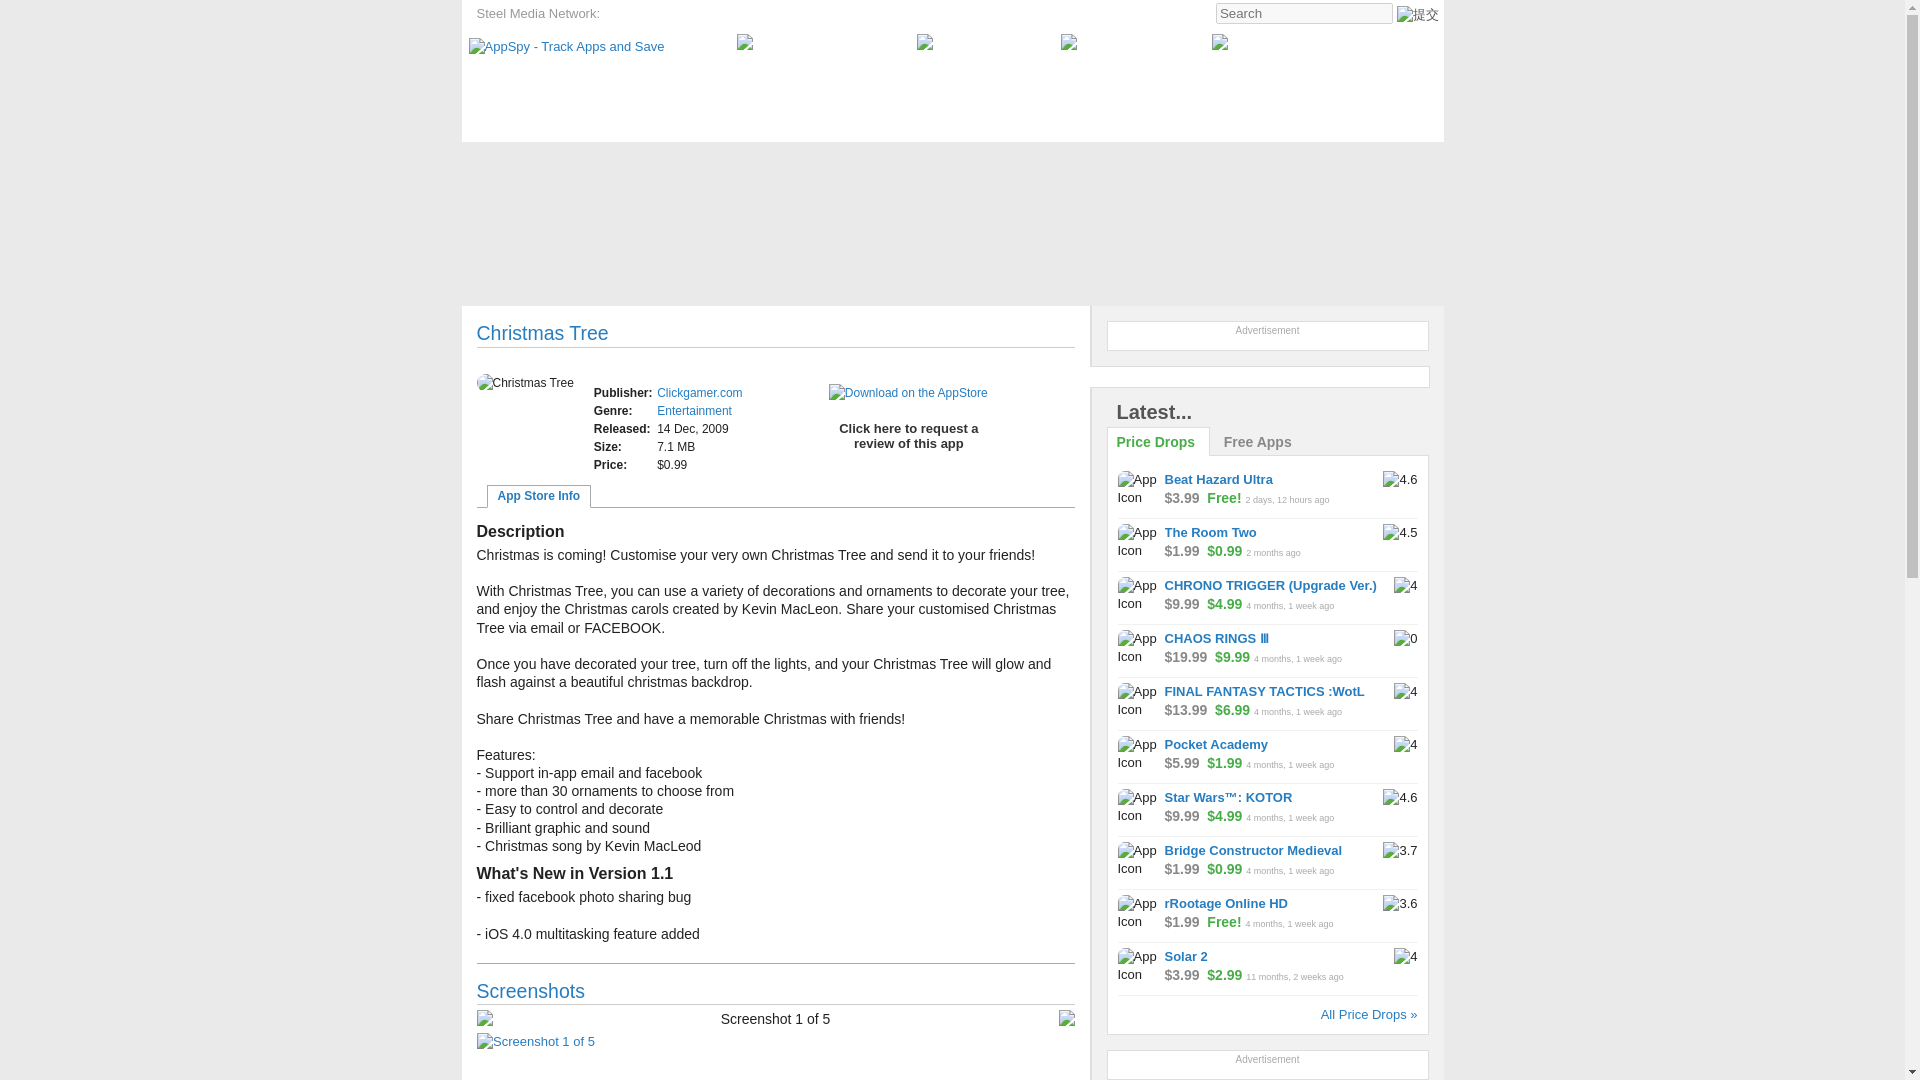 The width and height of the screenshot is (1920, 1080). I want to click on News and Updates, so click(921, 164).